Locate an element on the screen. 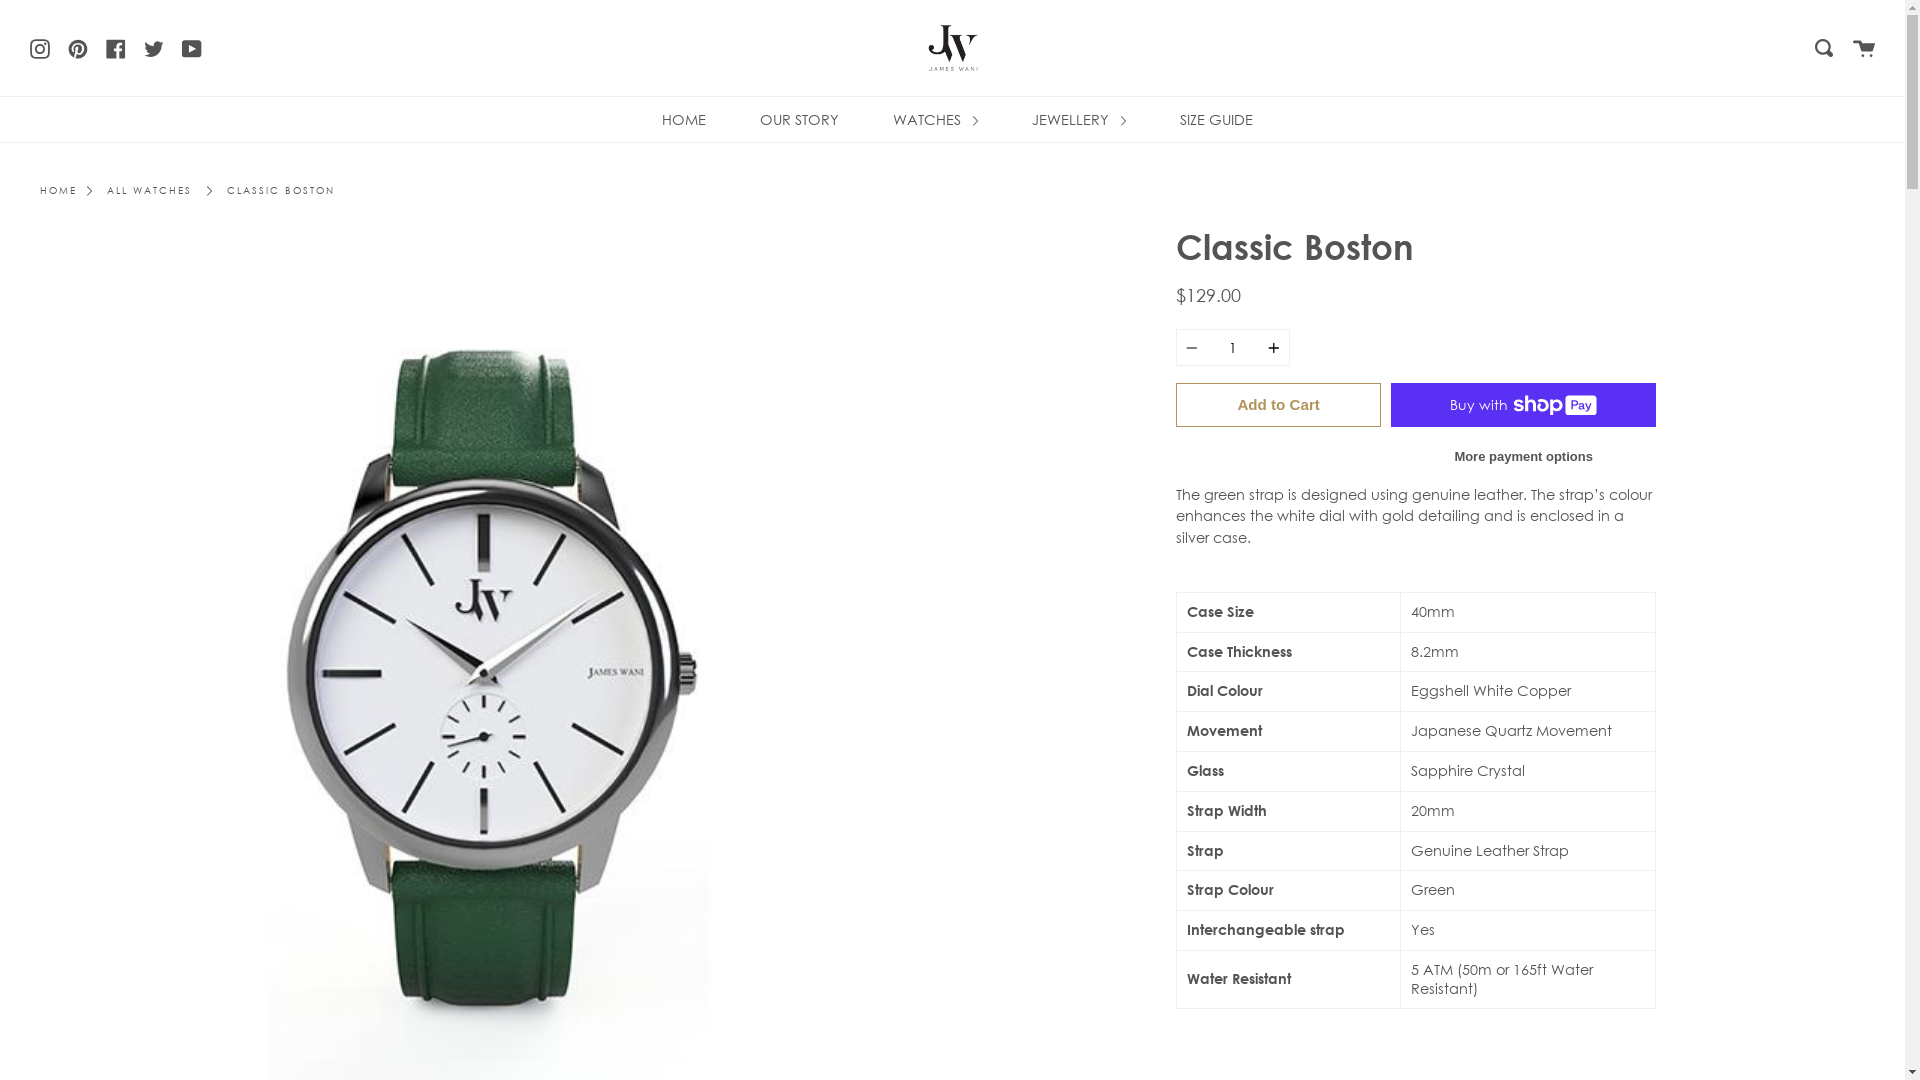  YouTube is located at coordinates (192, 47).